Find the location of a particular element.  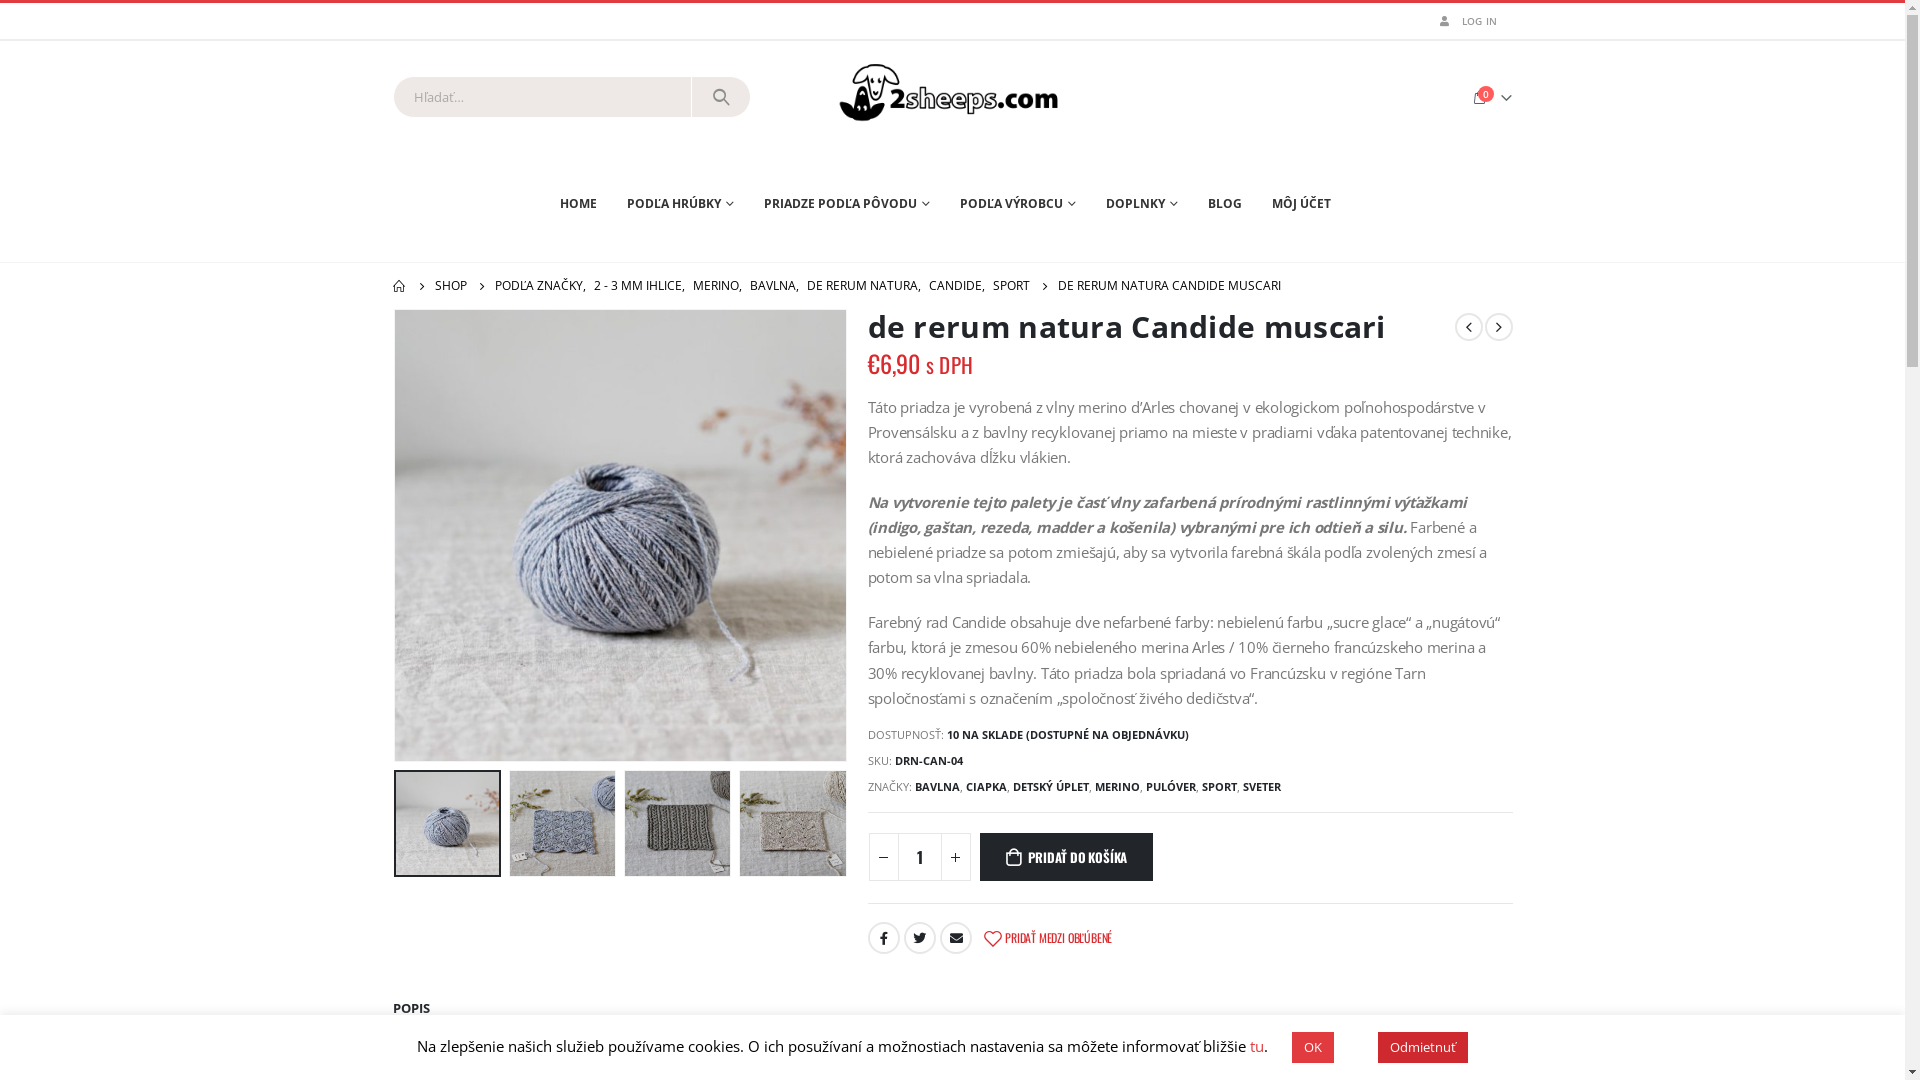

Email is located at coordinates (956, 938).